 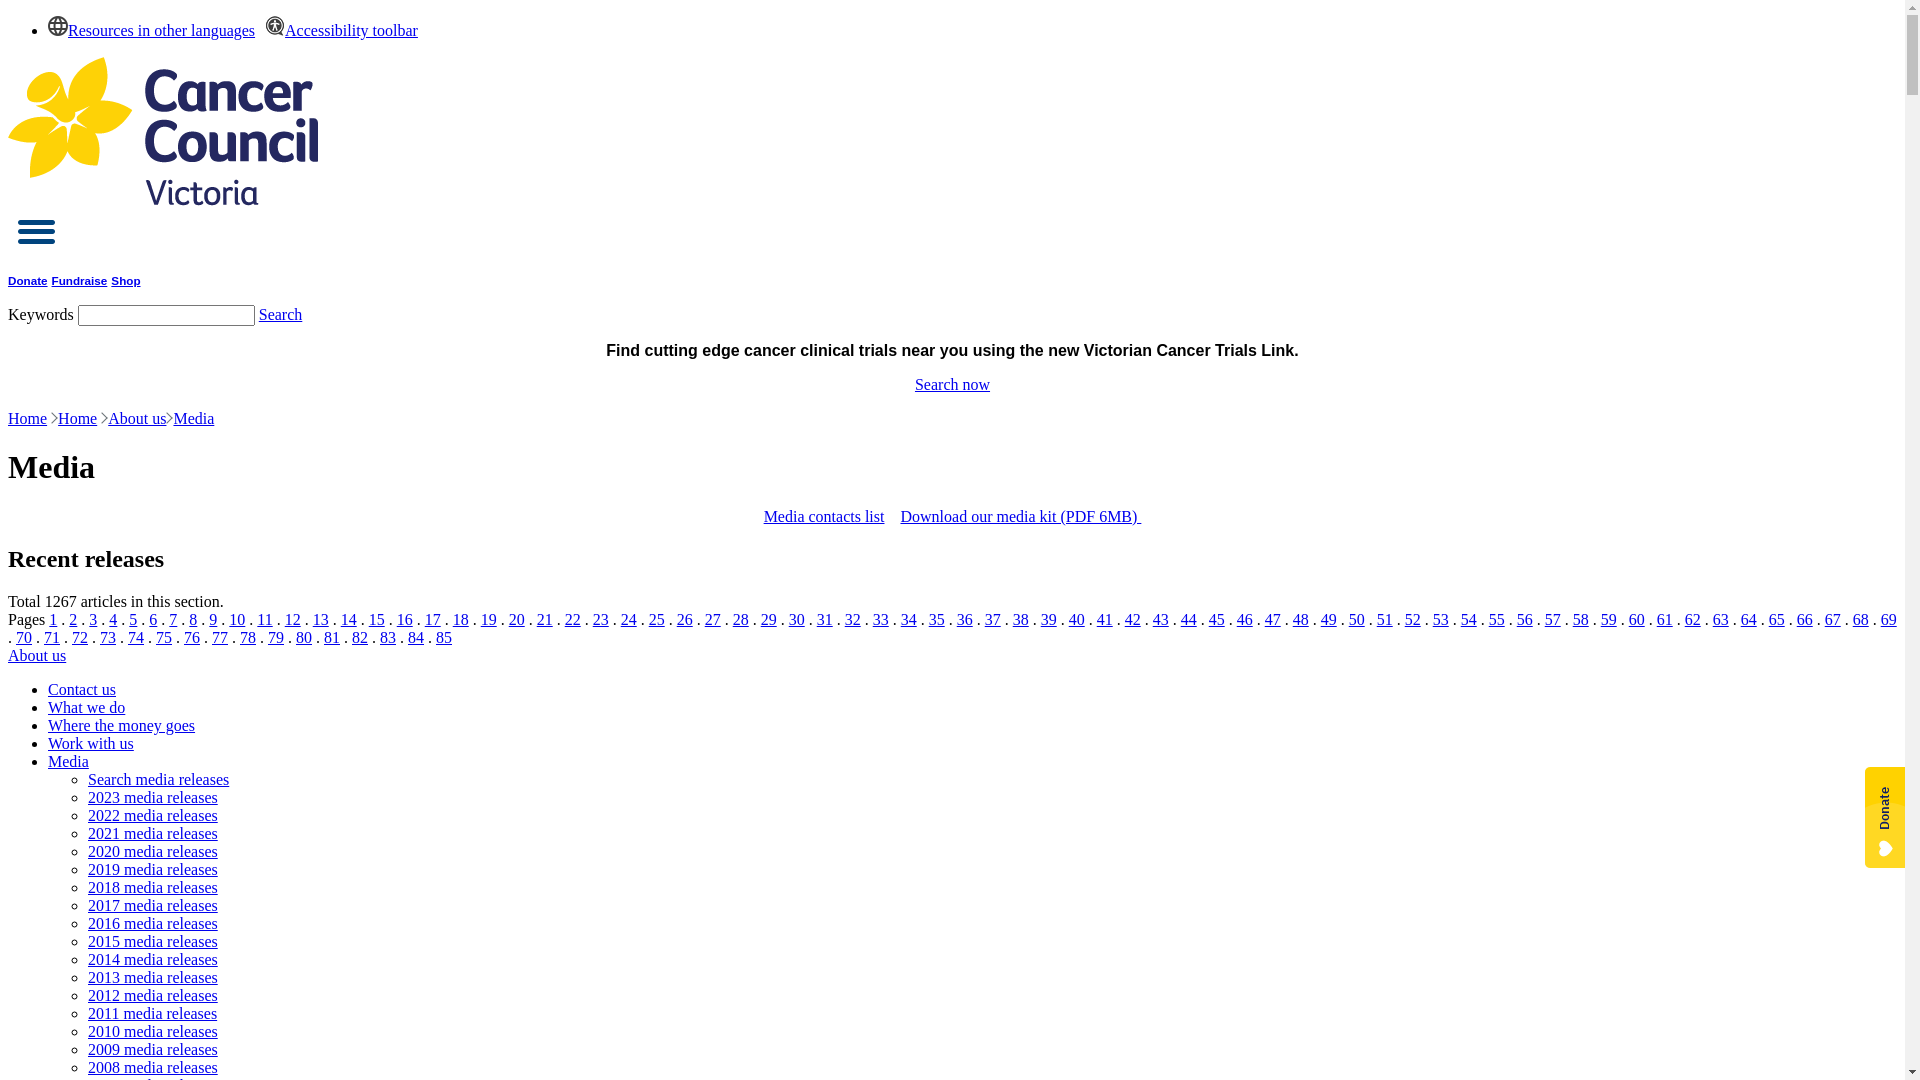 I want to click on Search now, so click(x=952, y=384).